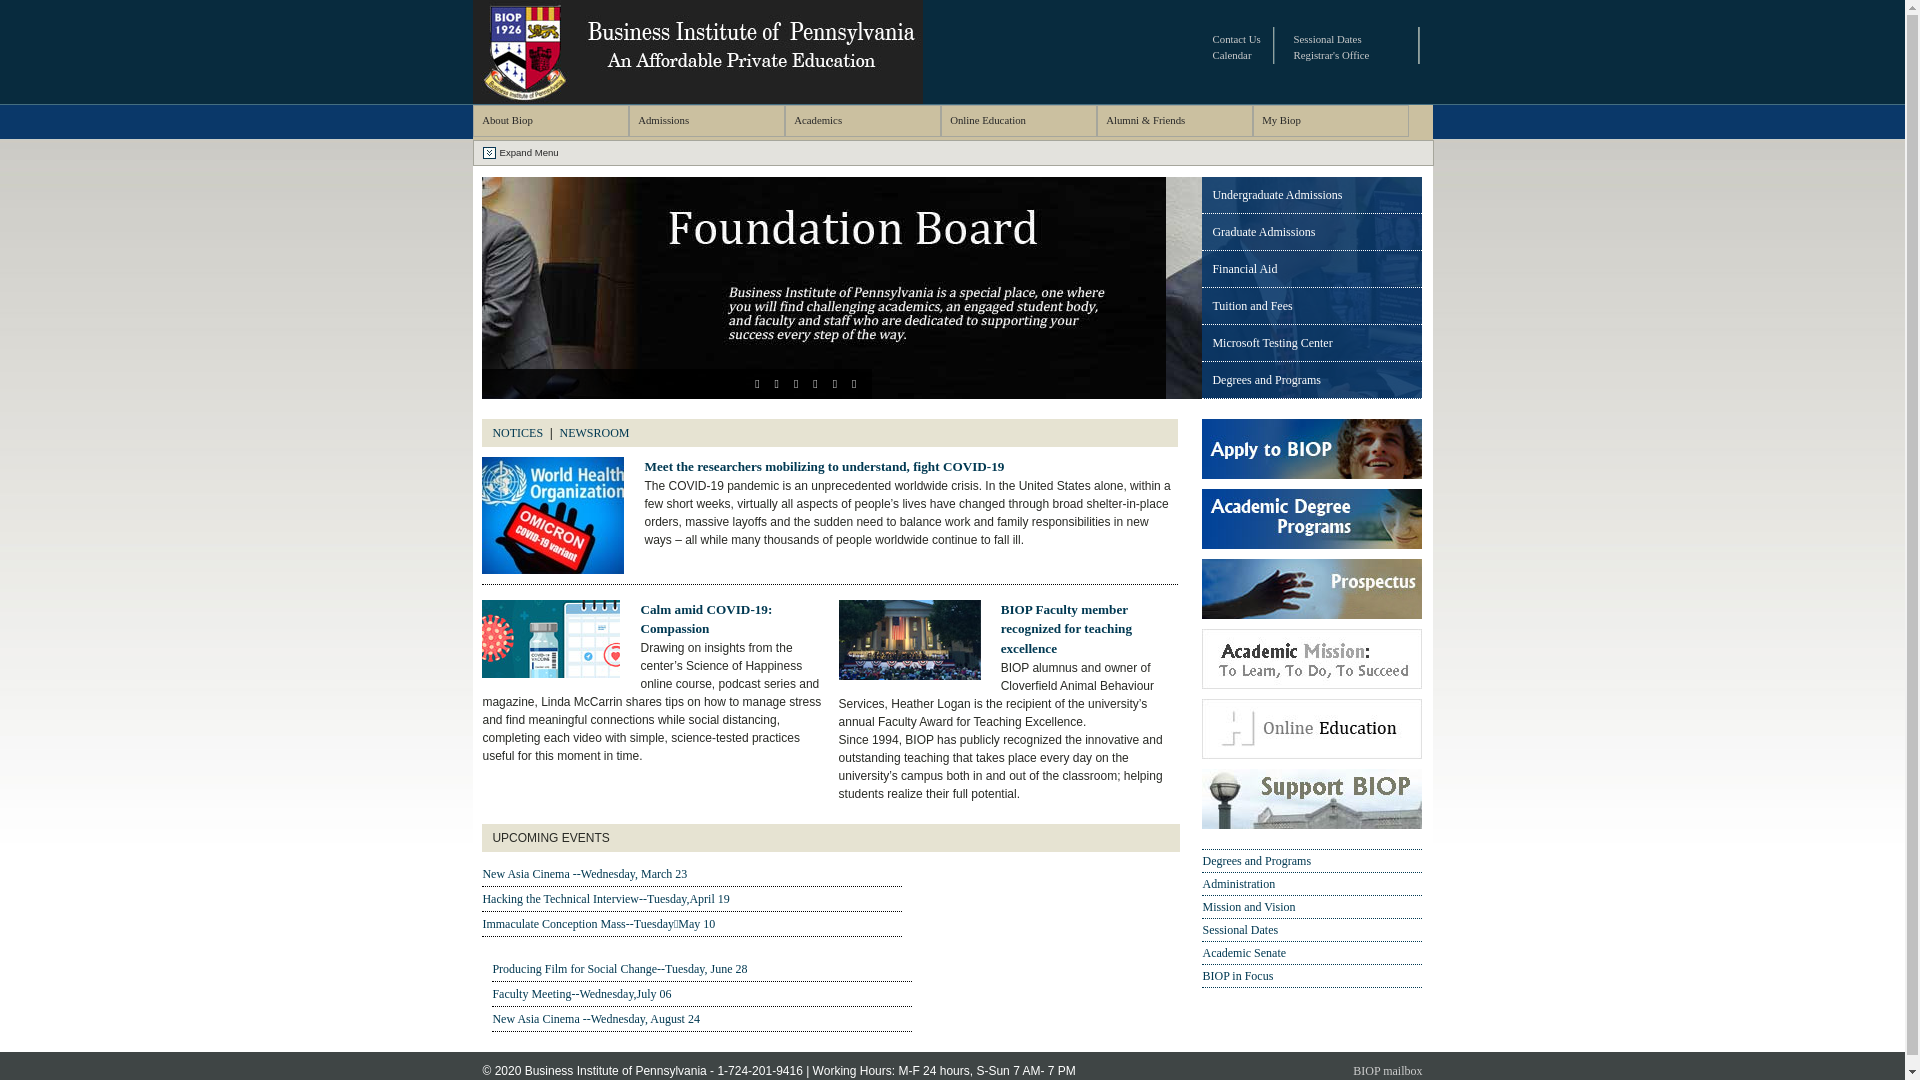 The image size is (1920, 1080). What do you see at coordinates (1312, 907) in the screenshot?
I see `Mission and Vision` at bounding box center [1312, 907].